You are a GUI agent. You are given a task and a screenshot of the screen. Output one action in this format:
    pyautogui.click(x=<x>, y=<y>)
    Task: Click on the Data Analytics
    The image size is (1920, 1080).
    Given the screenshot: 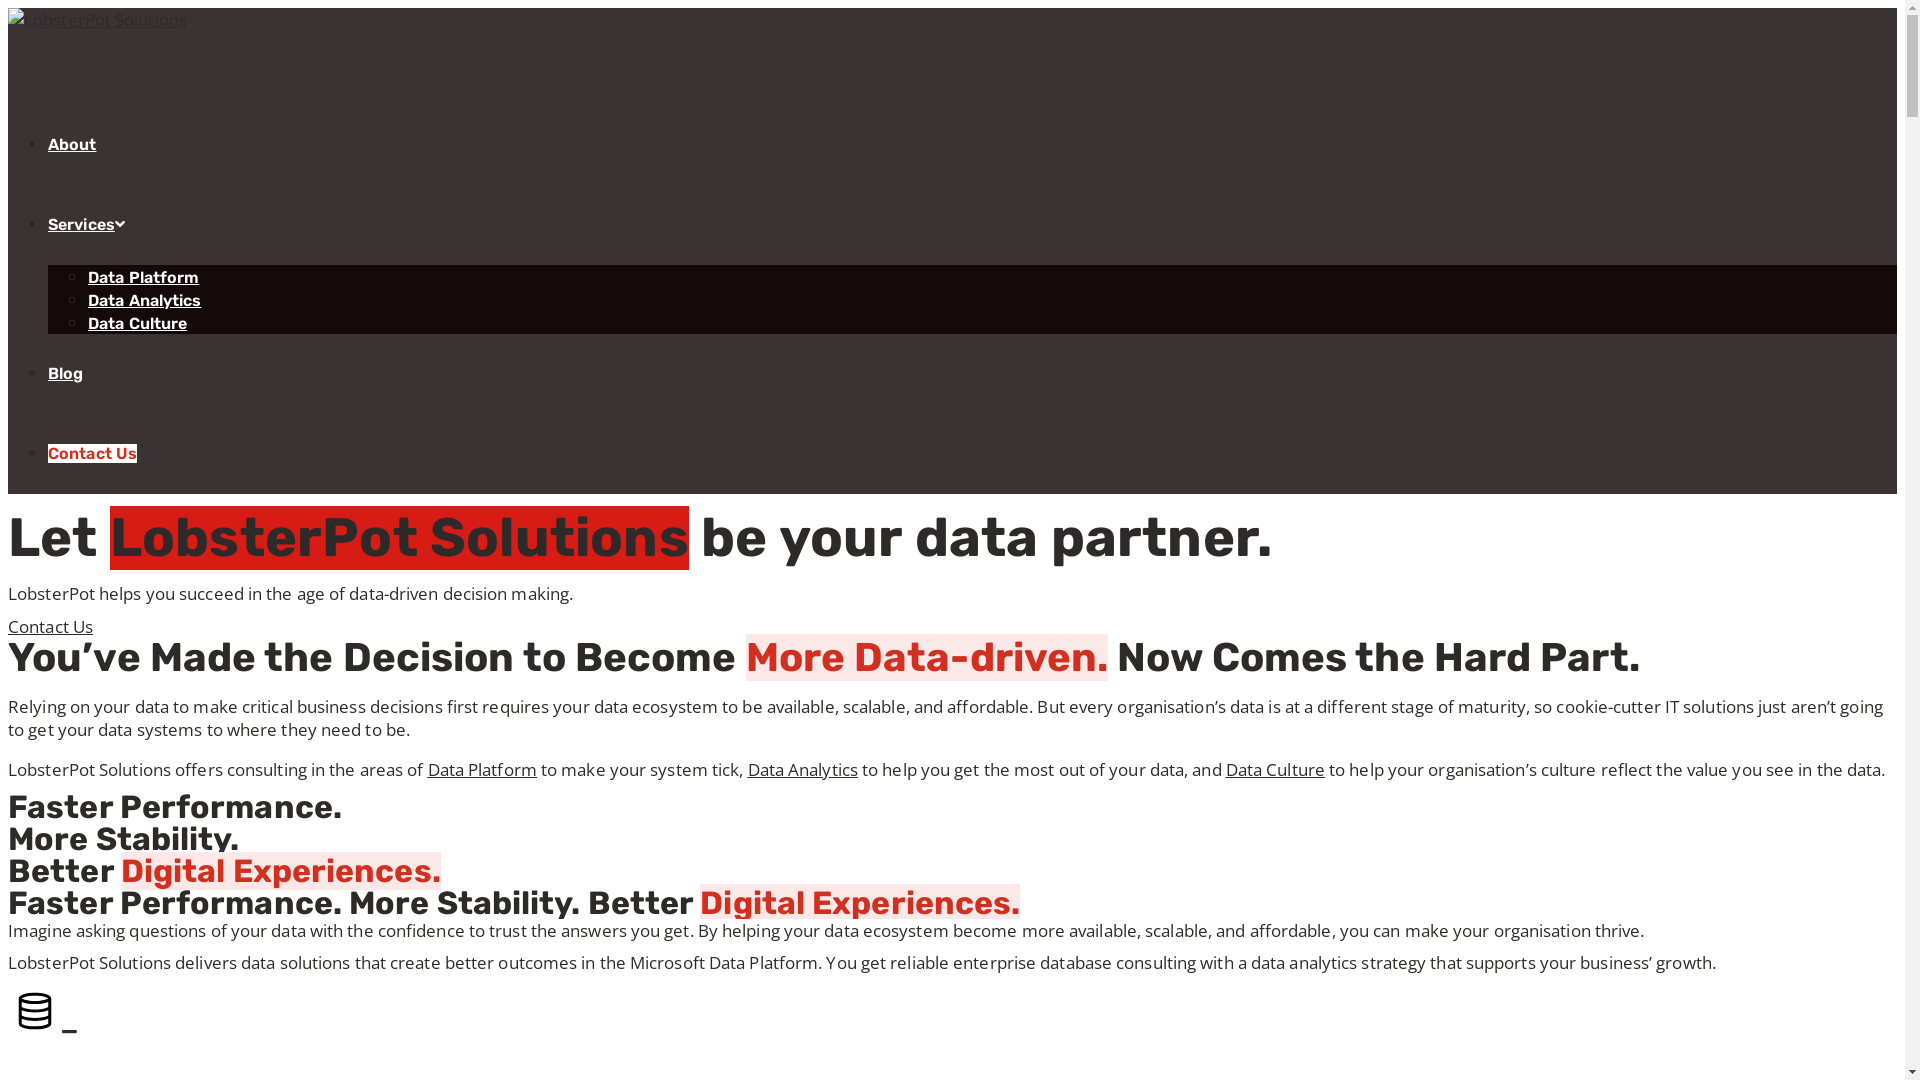 What is the action you would take?
    pyautogui.click(x=803, y=770)
    